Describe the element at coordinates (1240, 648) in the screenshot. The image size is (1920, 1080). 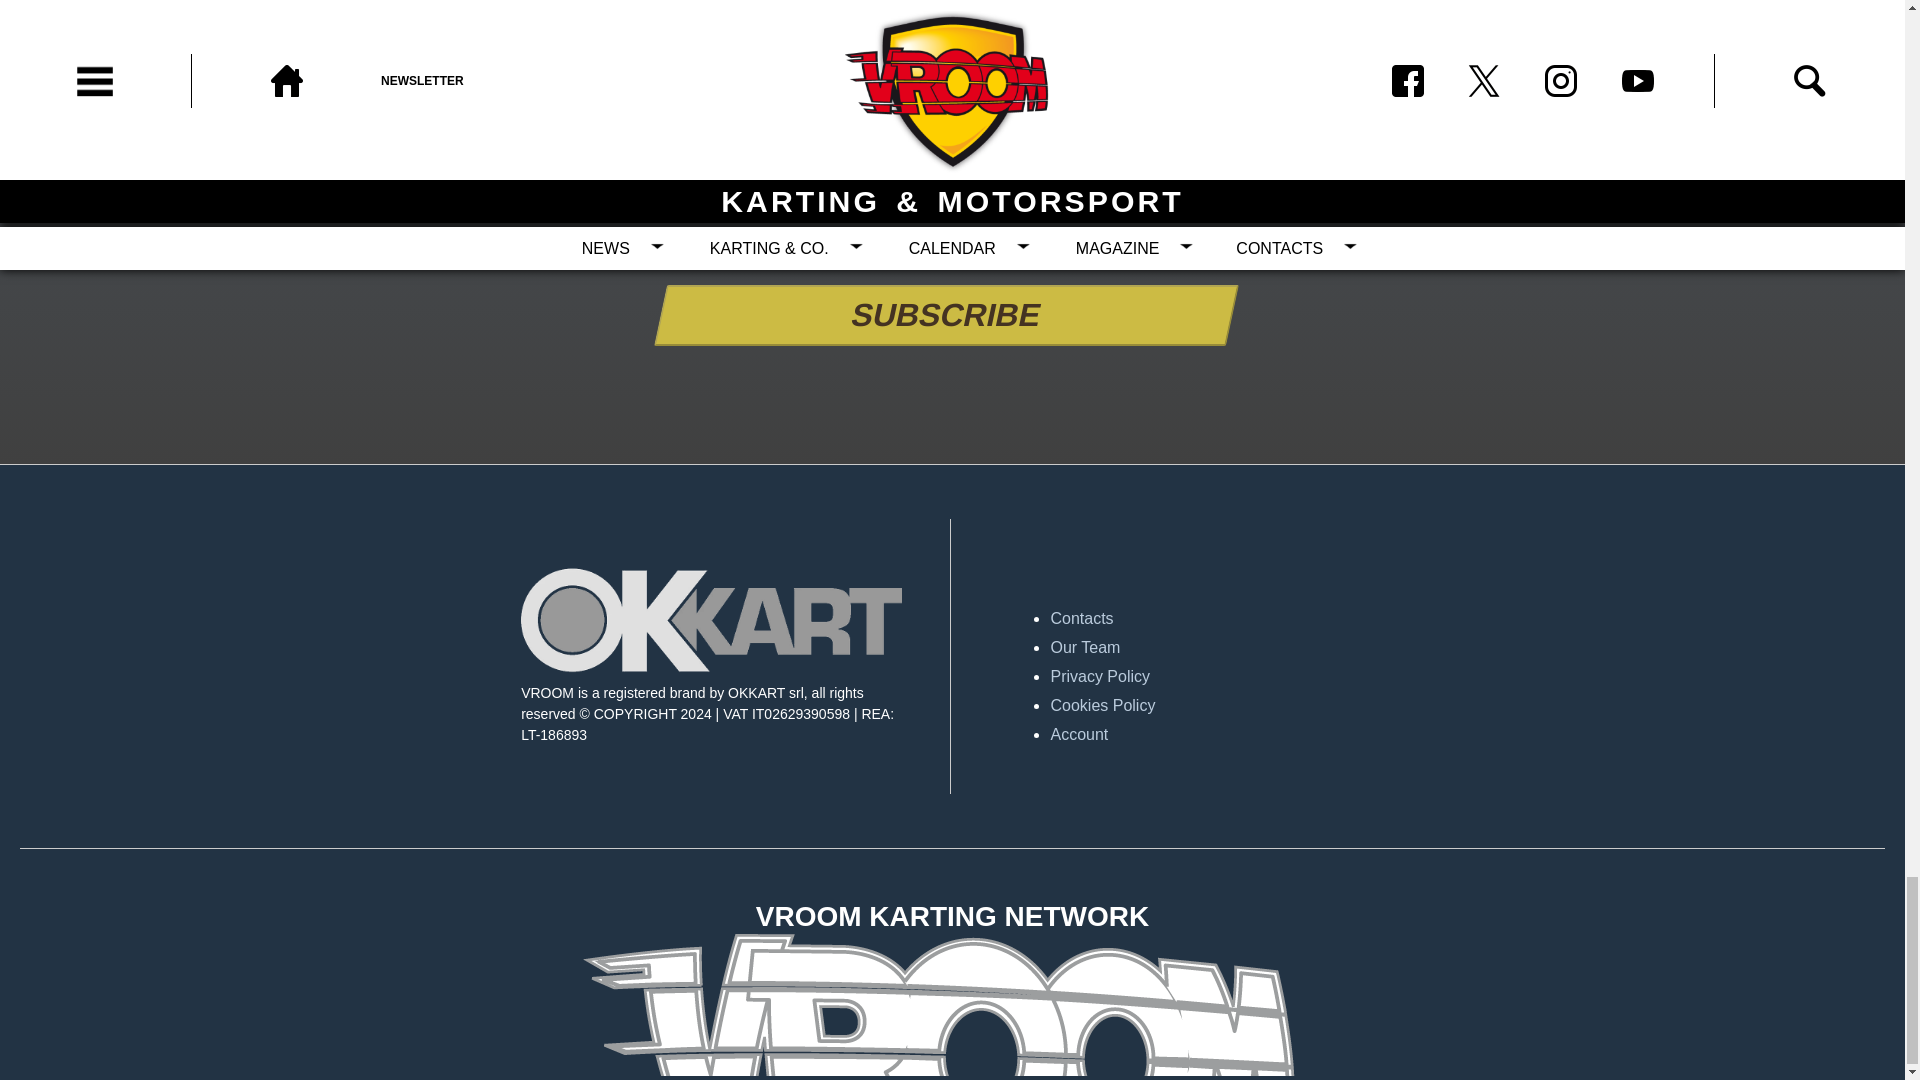
I see `Our Team` at that location.